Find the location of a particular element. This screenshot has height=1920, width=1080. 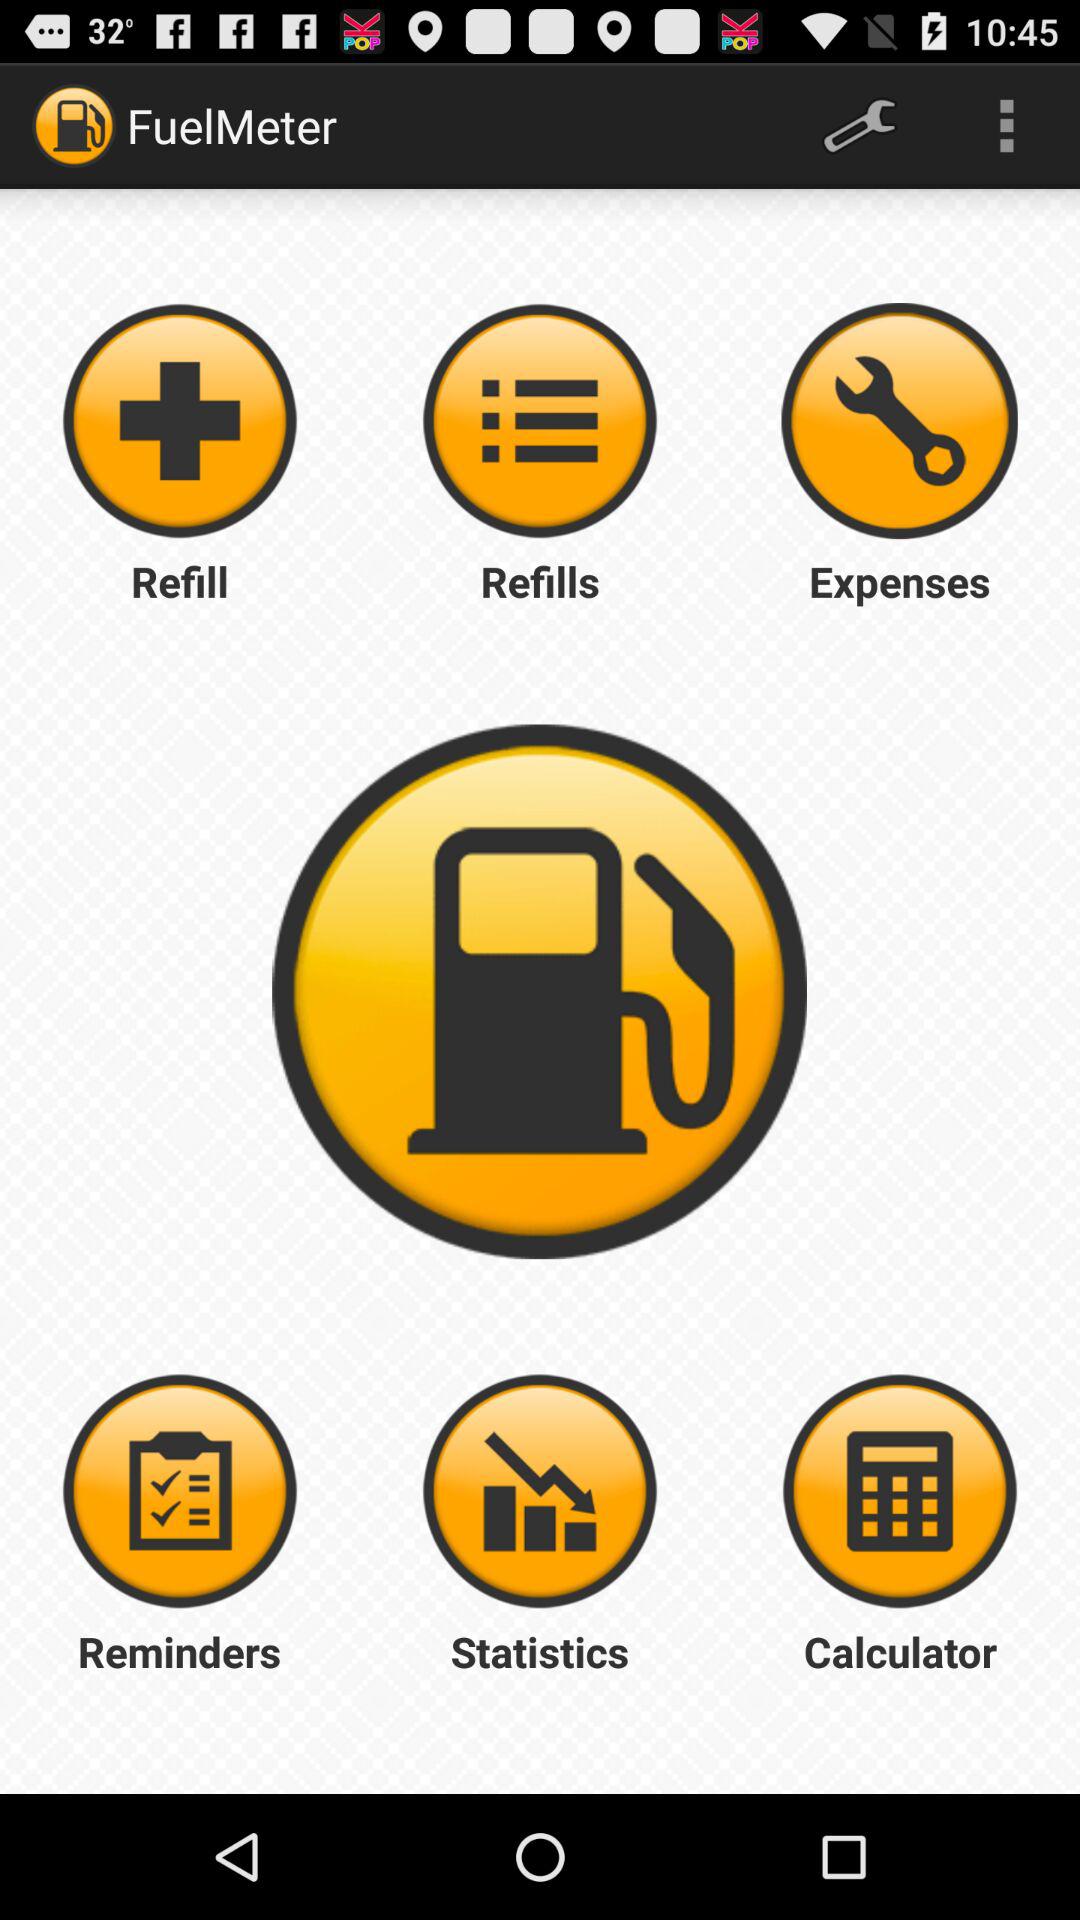

refills menu is located at coordinates (540, 421).